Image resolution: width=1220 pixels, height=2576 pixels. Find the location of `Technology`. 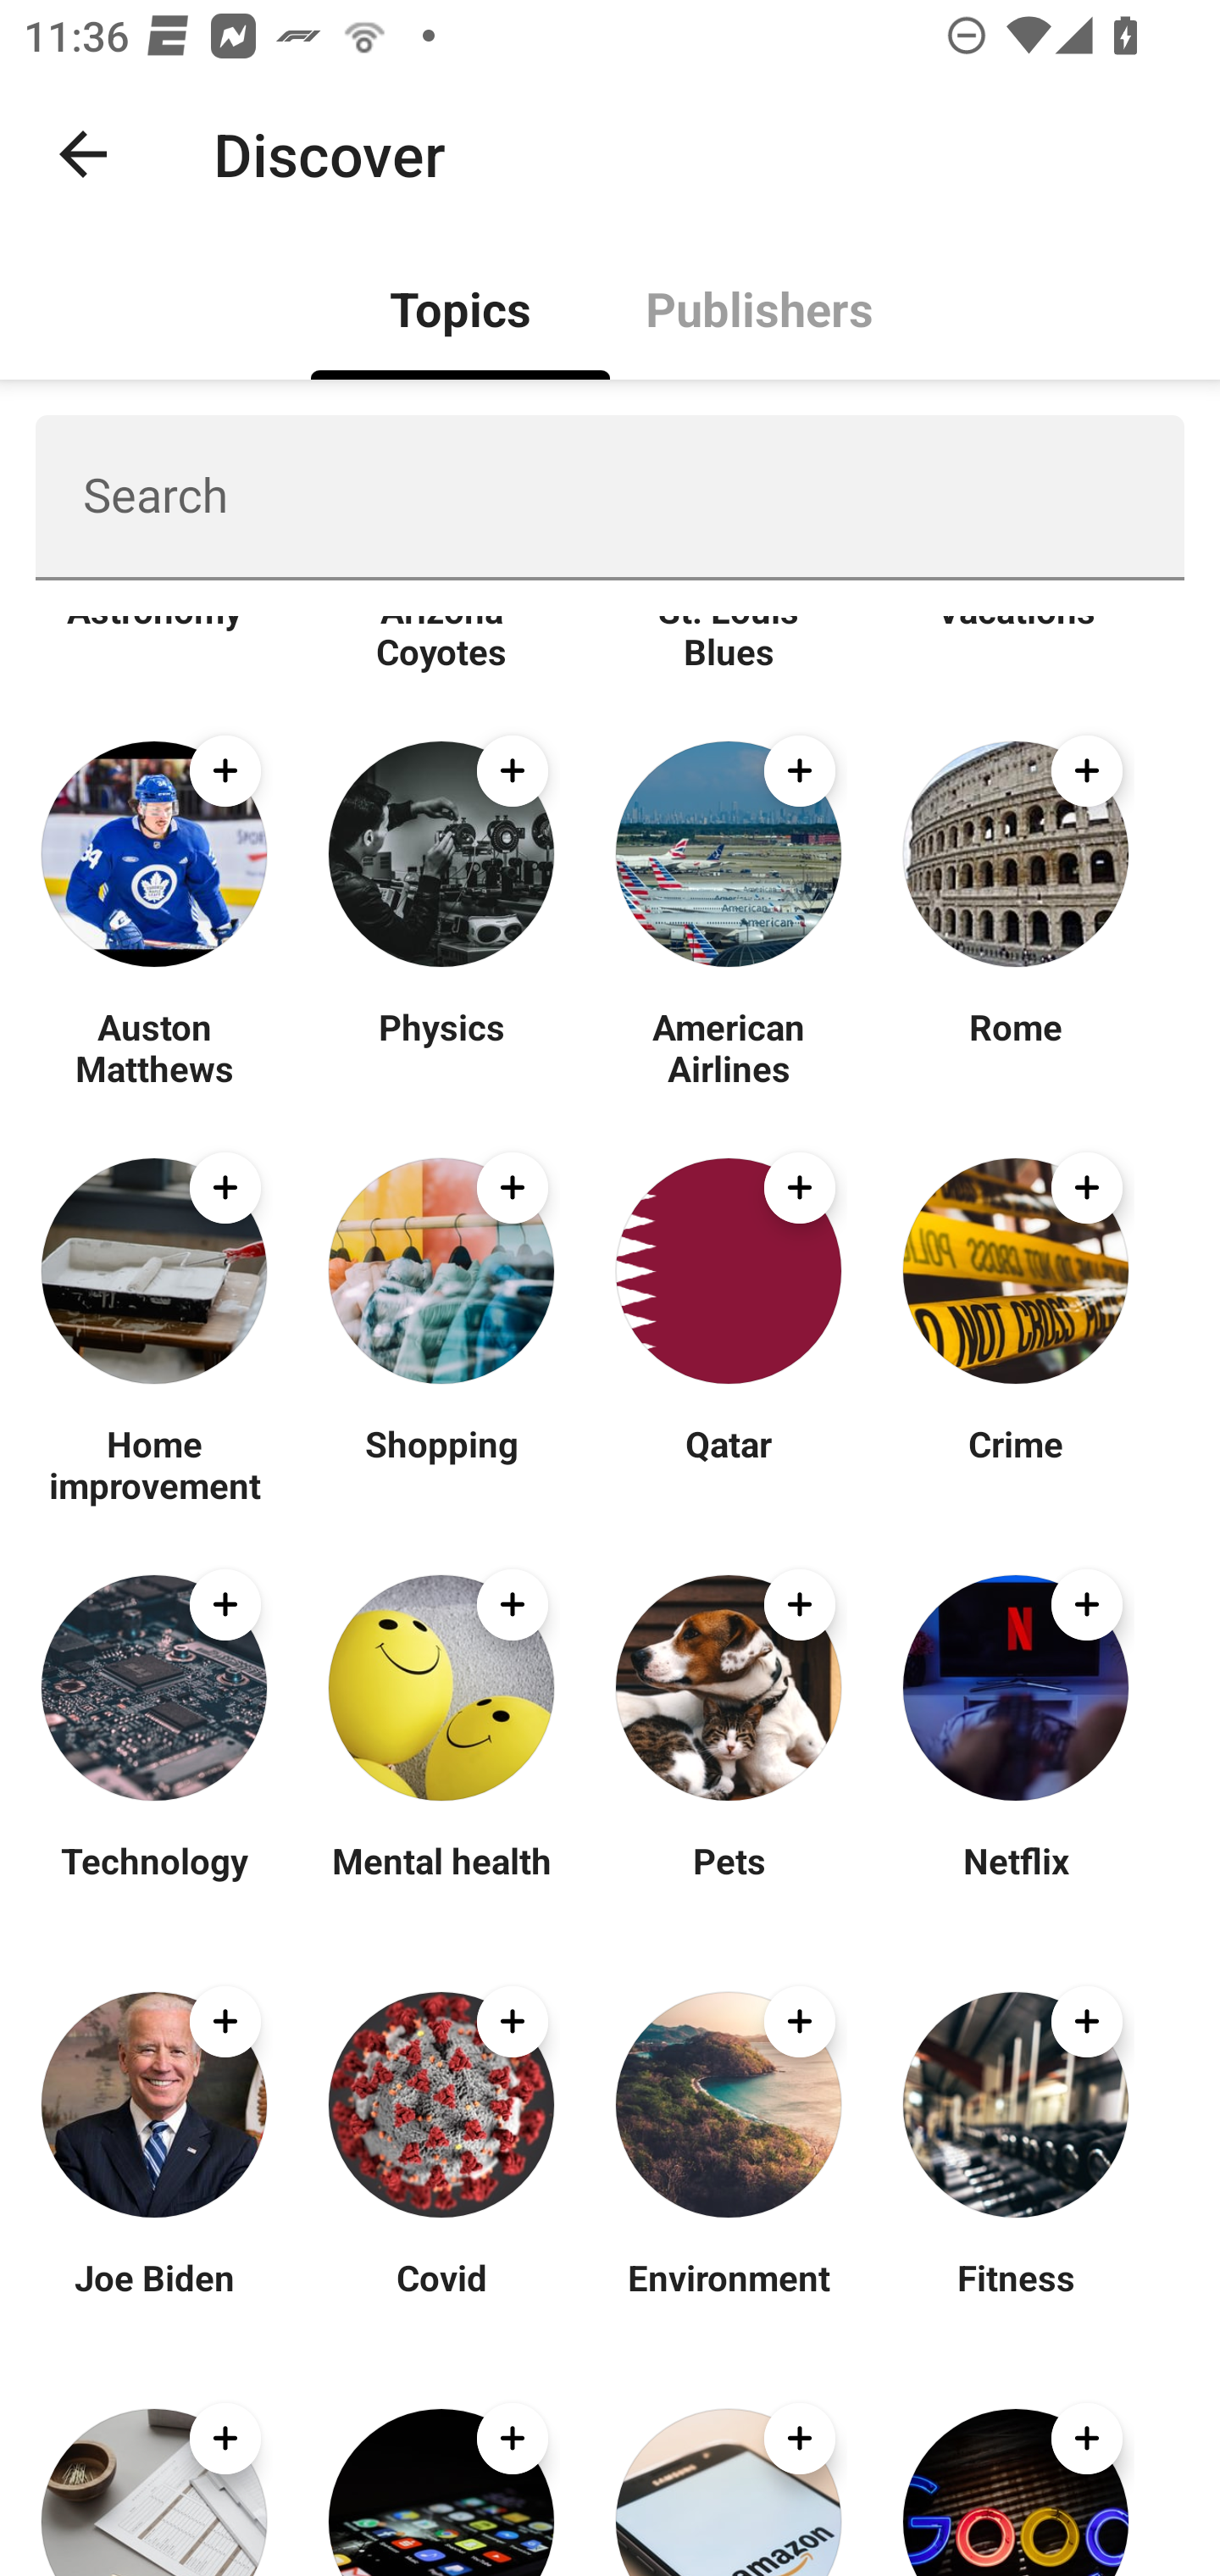

Technology is located at coordinates (154, 1881).